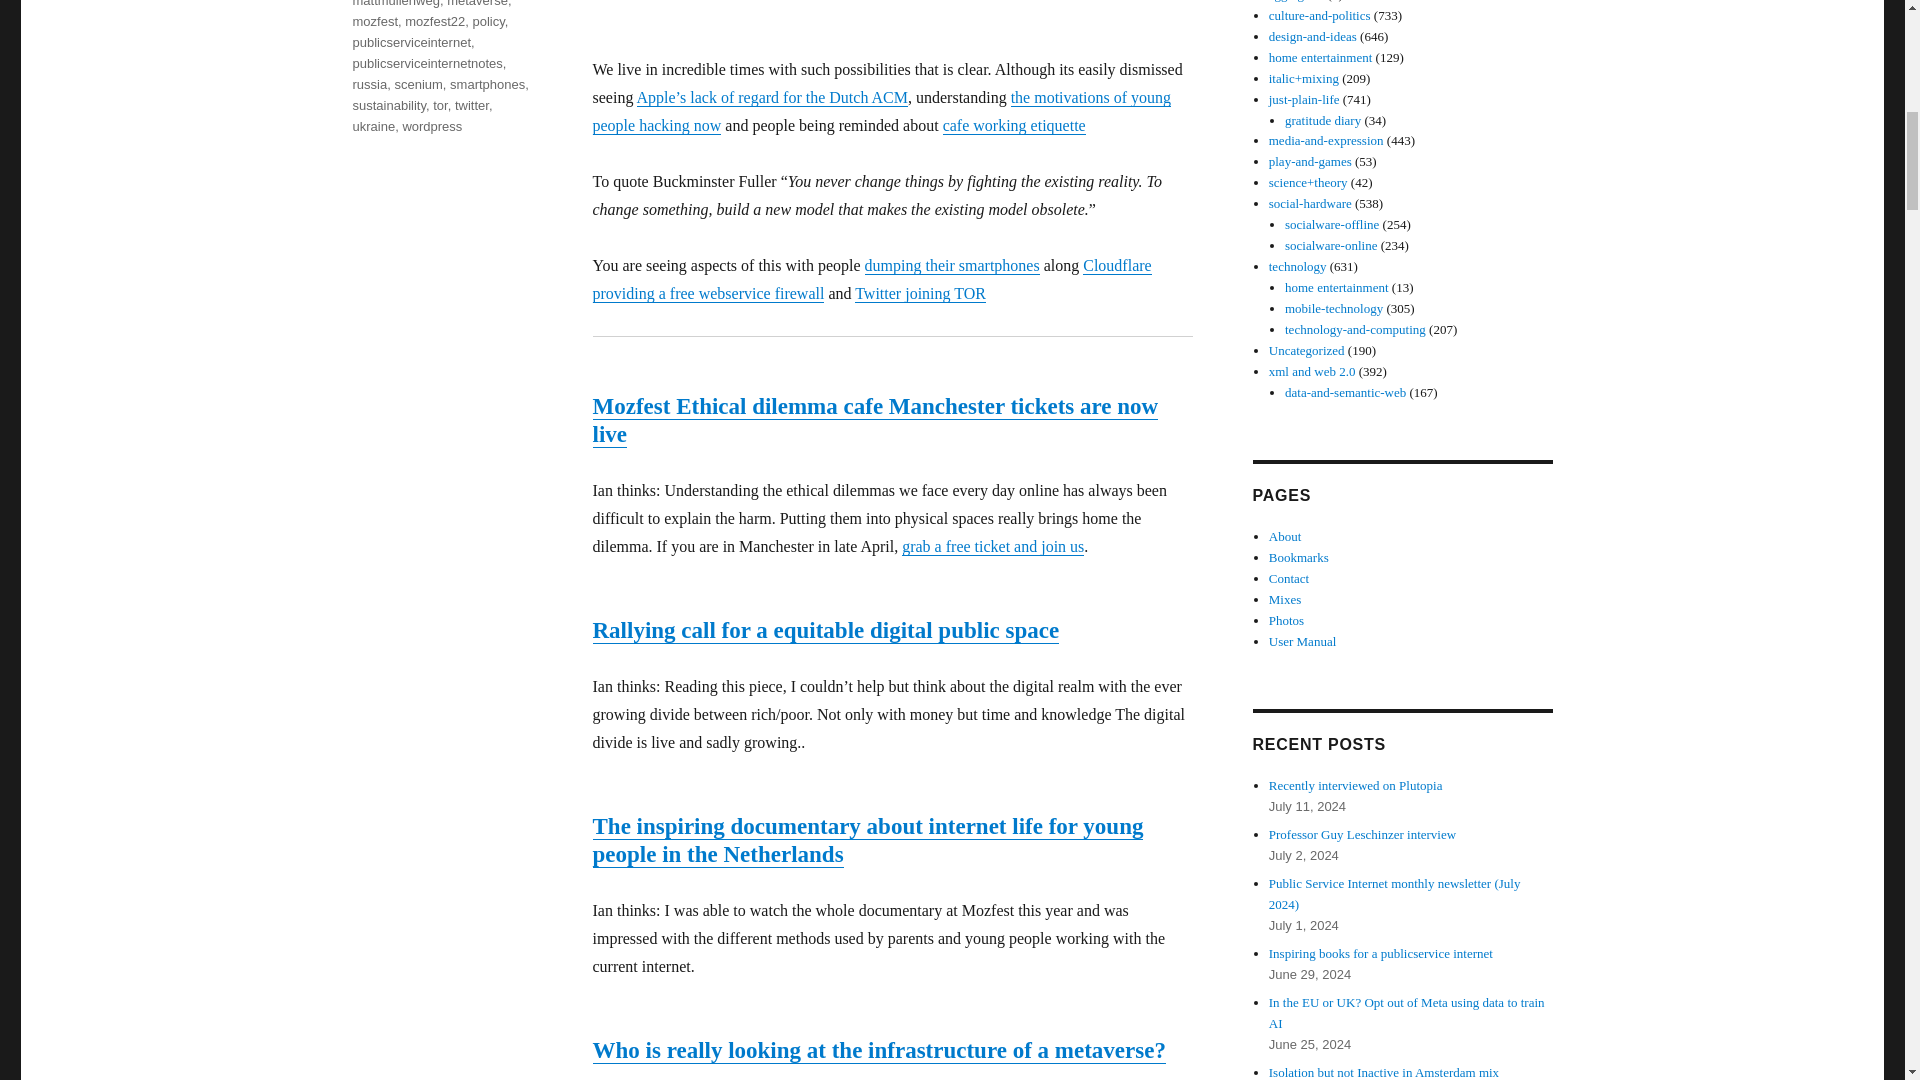 The height and width of the screenshot is (1080, 1920). What do you see at coordinates (870, 280) in the screenshot?
I see `Cloudflare providing a free webservice firewall` at bounding box center [870, 280].